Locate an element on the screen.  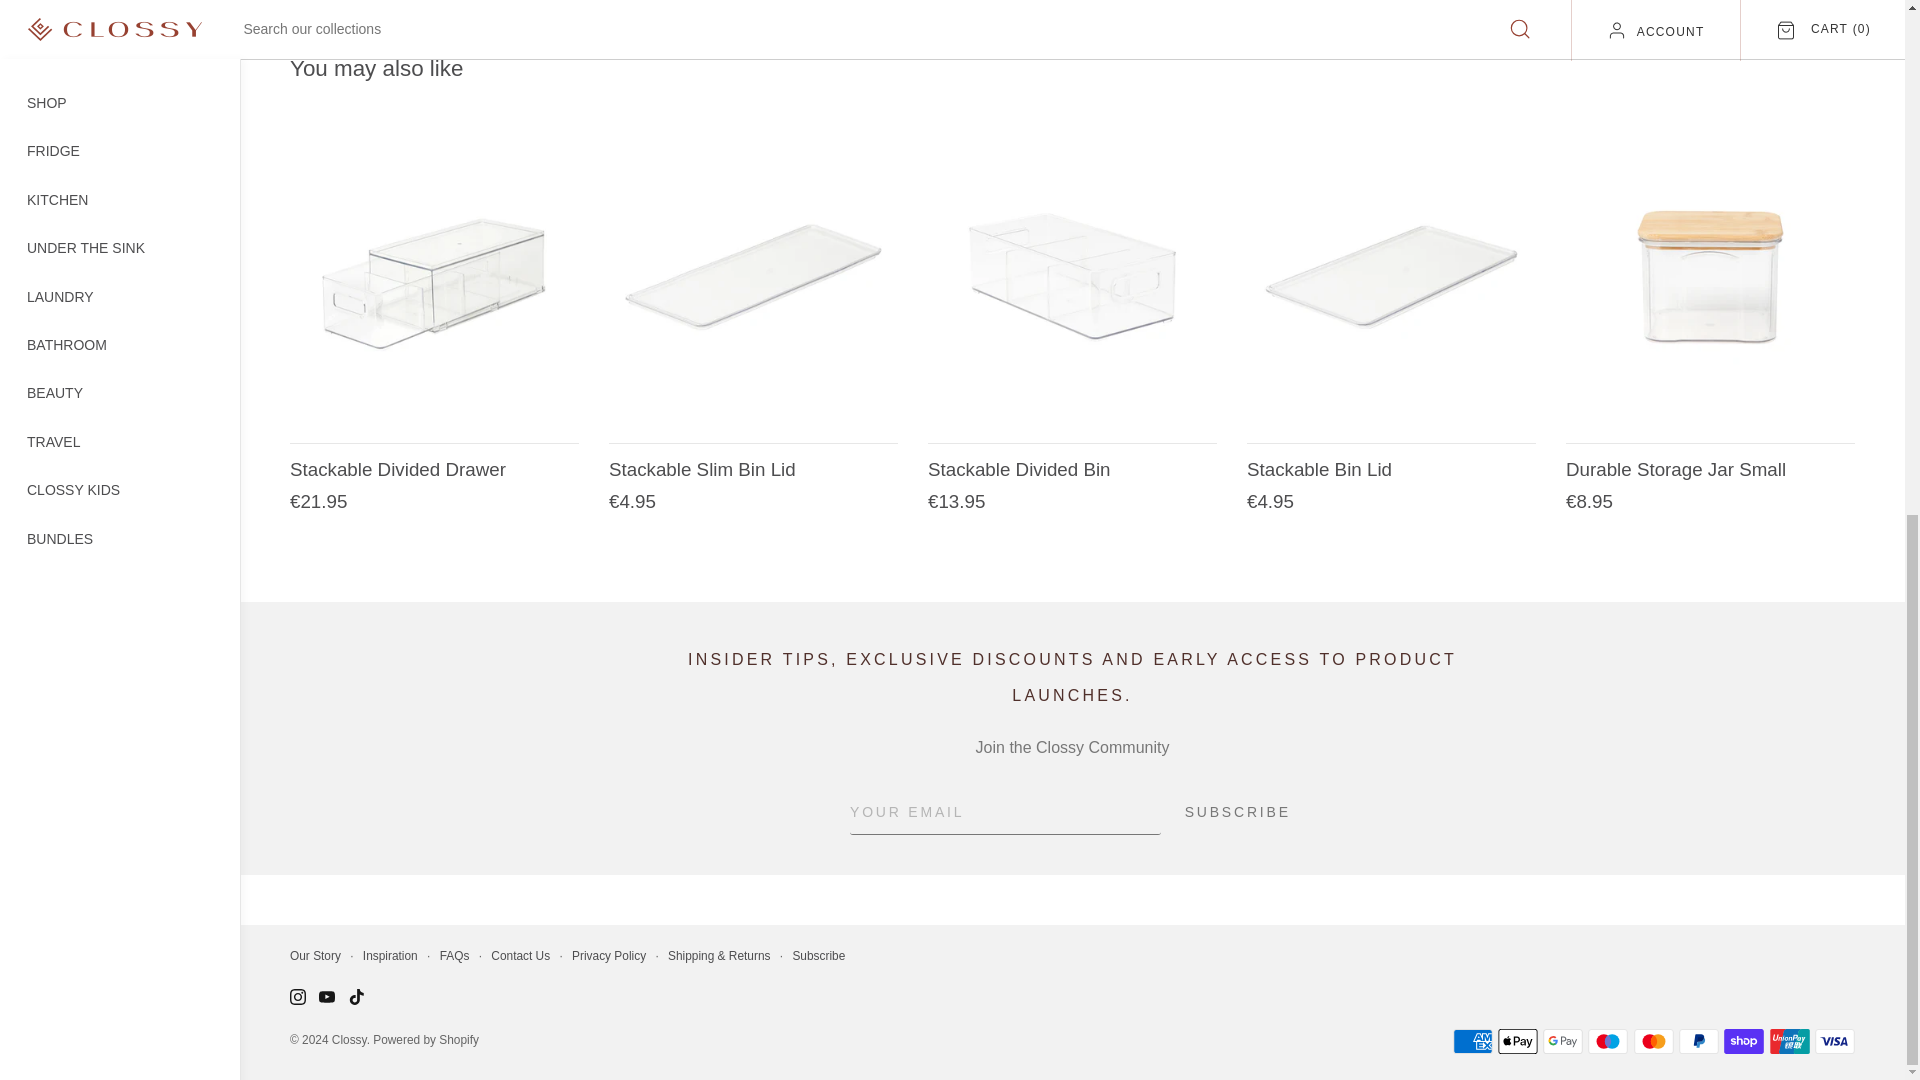
Stackable Divided Drawer is located at coordinates (434, 277).